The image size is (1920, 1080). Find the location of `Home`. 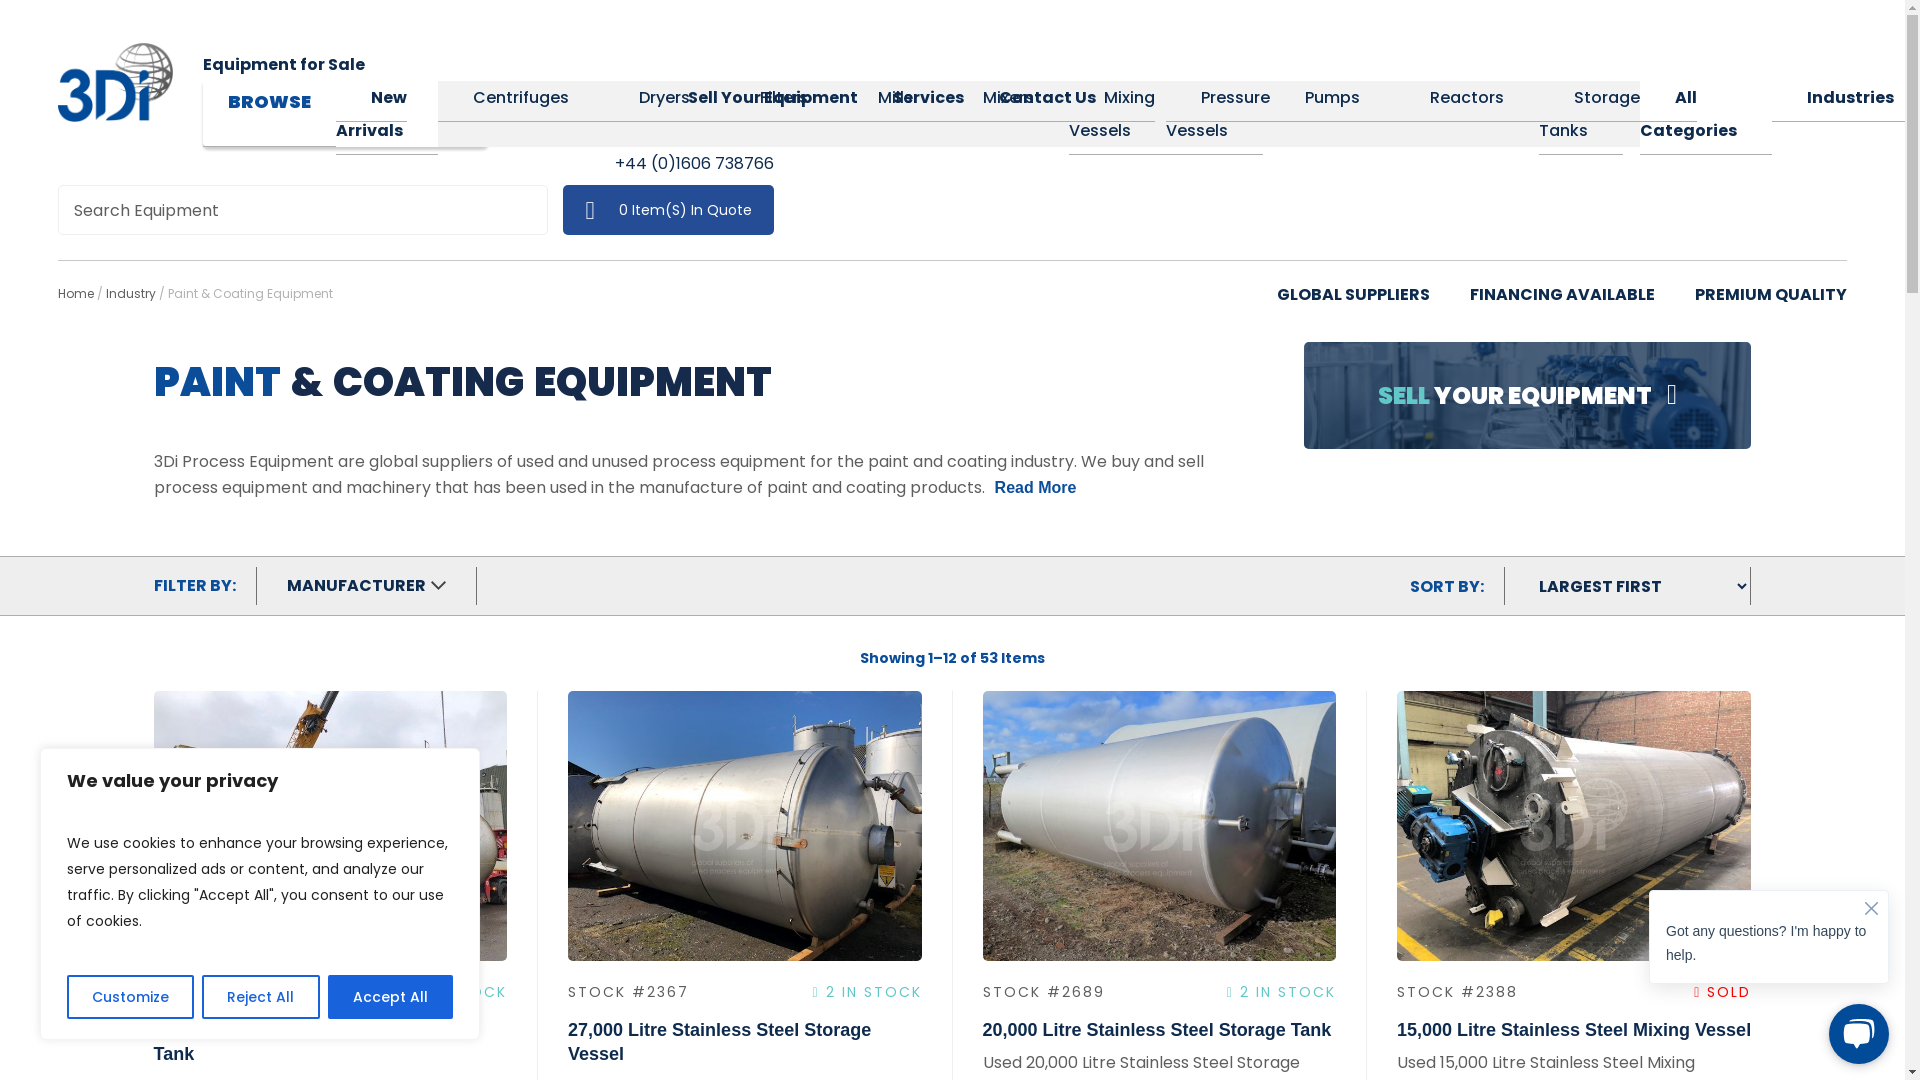

Home is located at coordinates (76, 294).